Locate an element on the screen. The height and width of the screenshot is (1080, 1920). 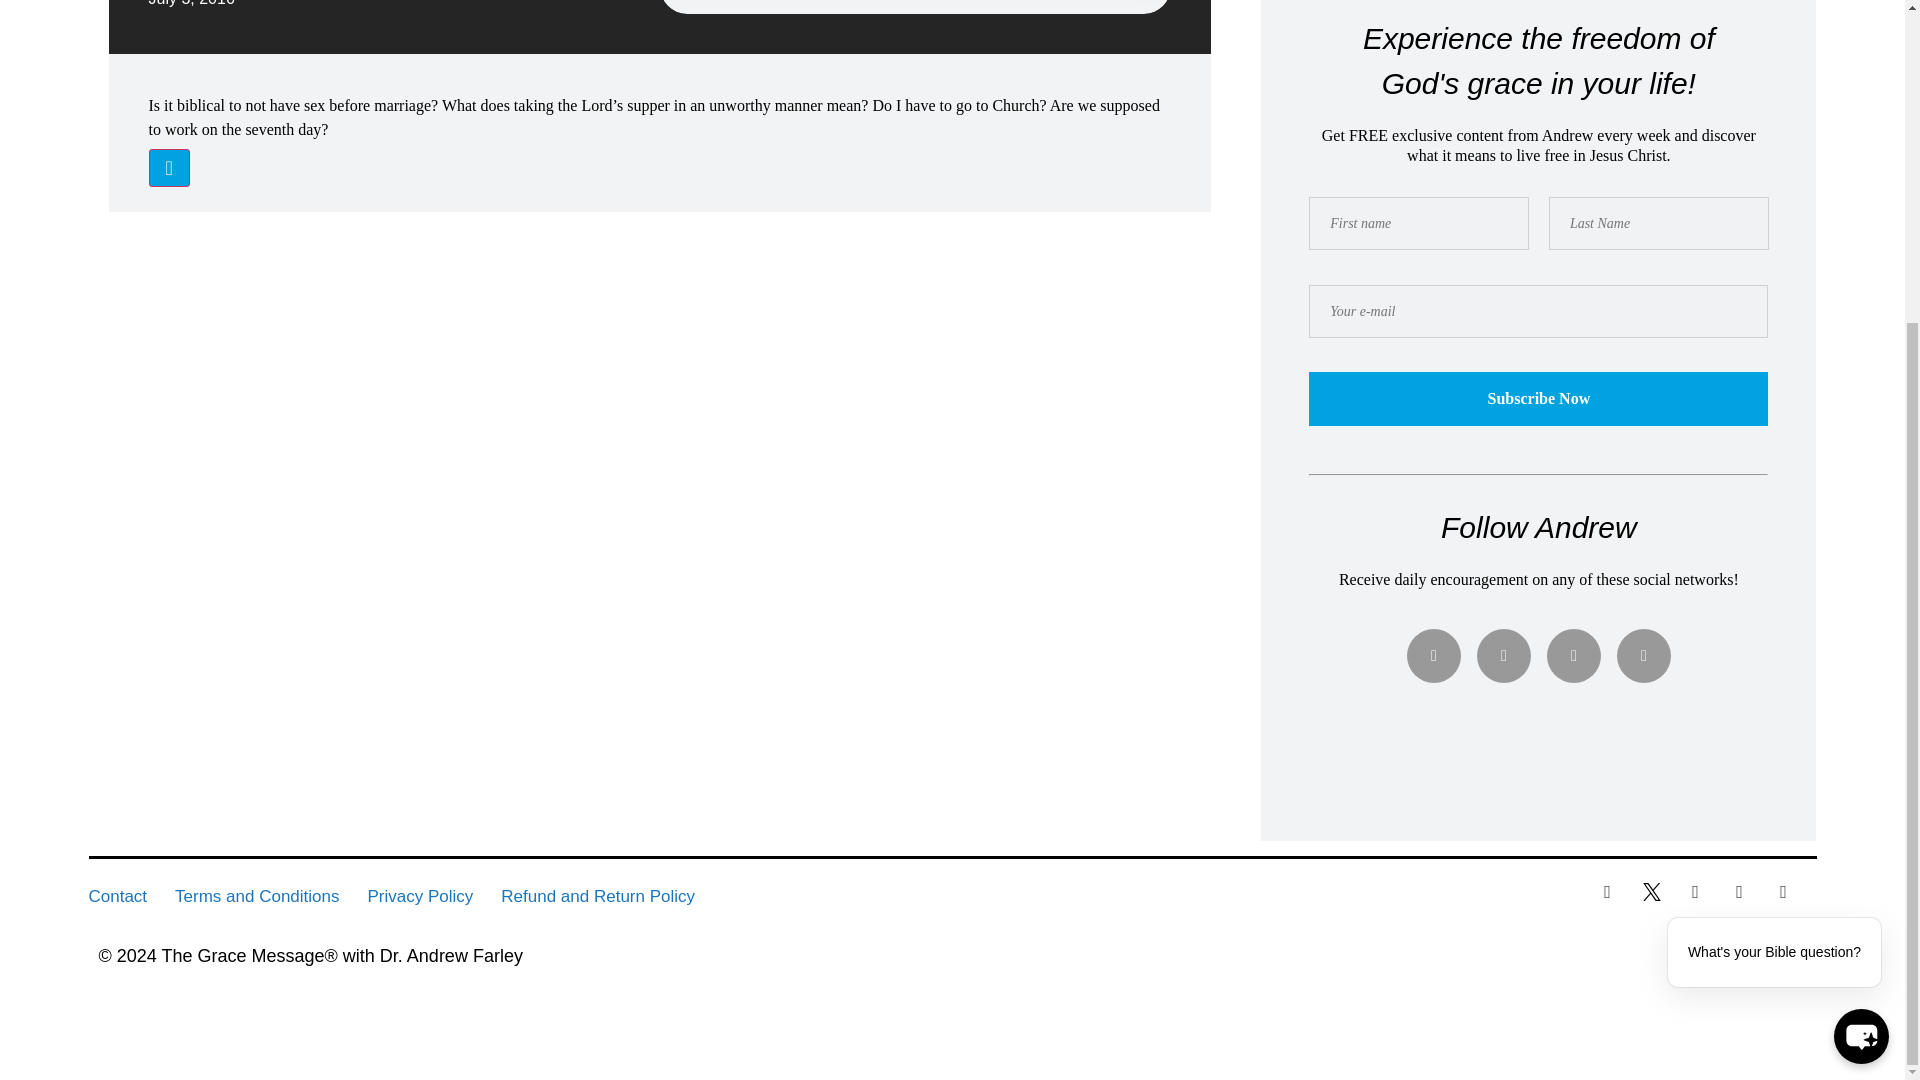
Twitter is located at coordinates (1503, 655).